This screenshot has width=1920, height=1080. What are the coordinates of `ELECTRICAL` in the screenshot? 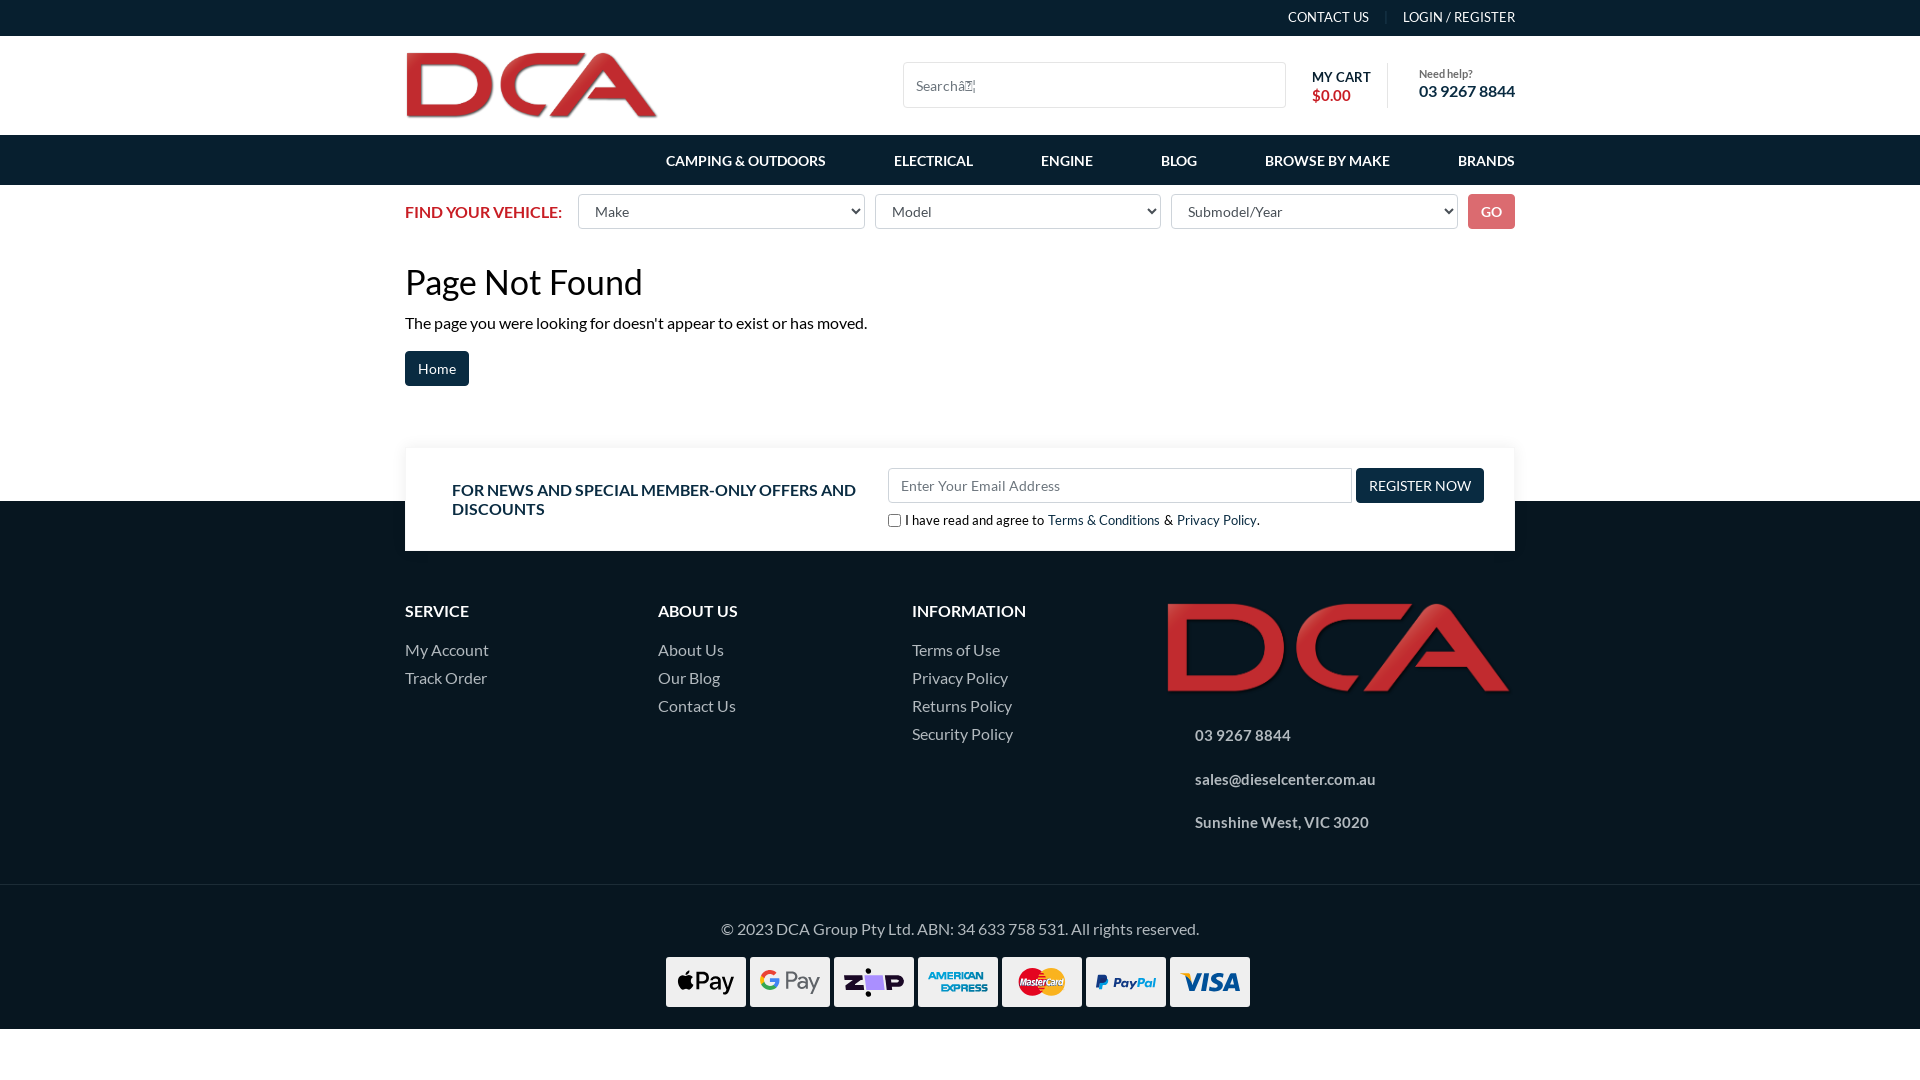 It's located at (934, 160).